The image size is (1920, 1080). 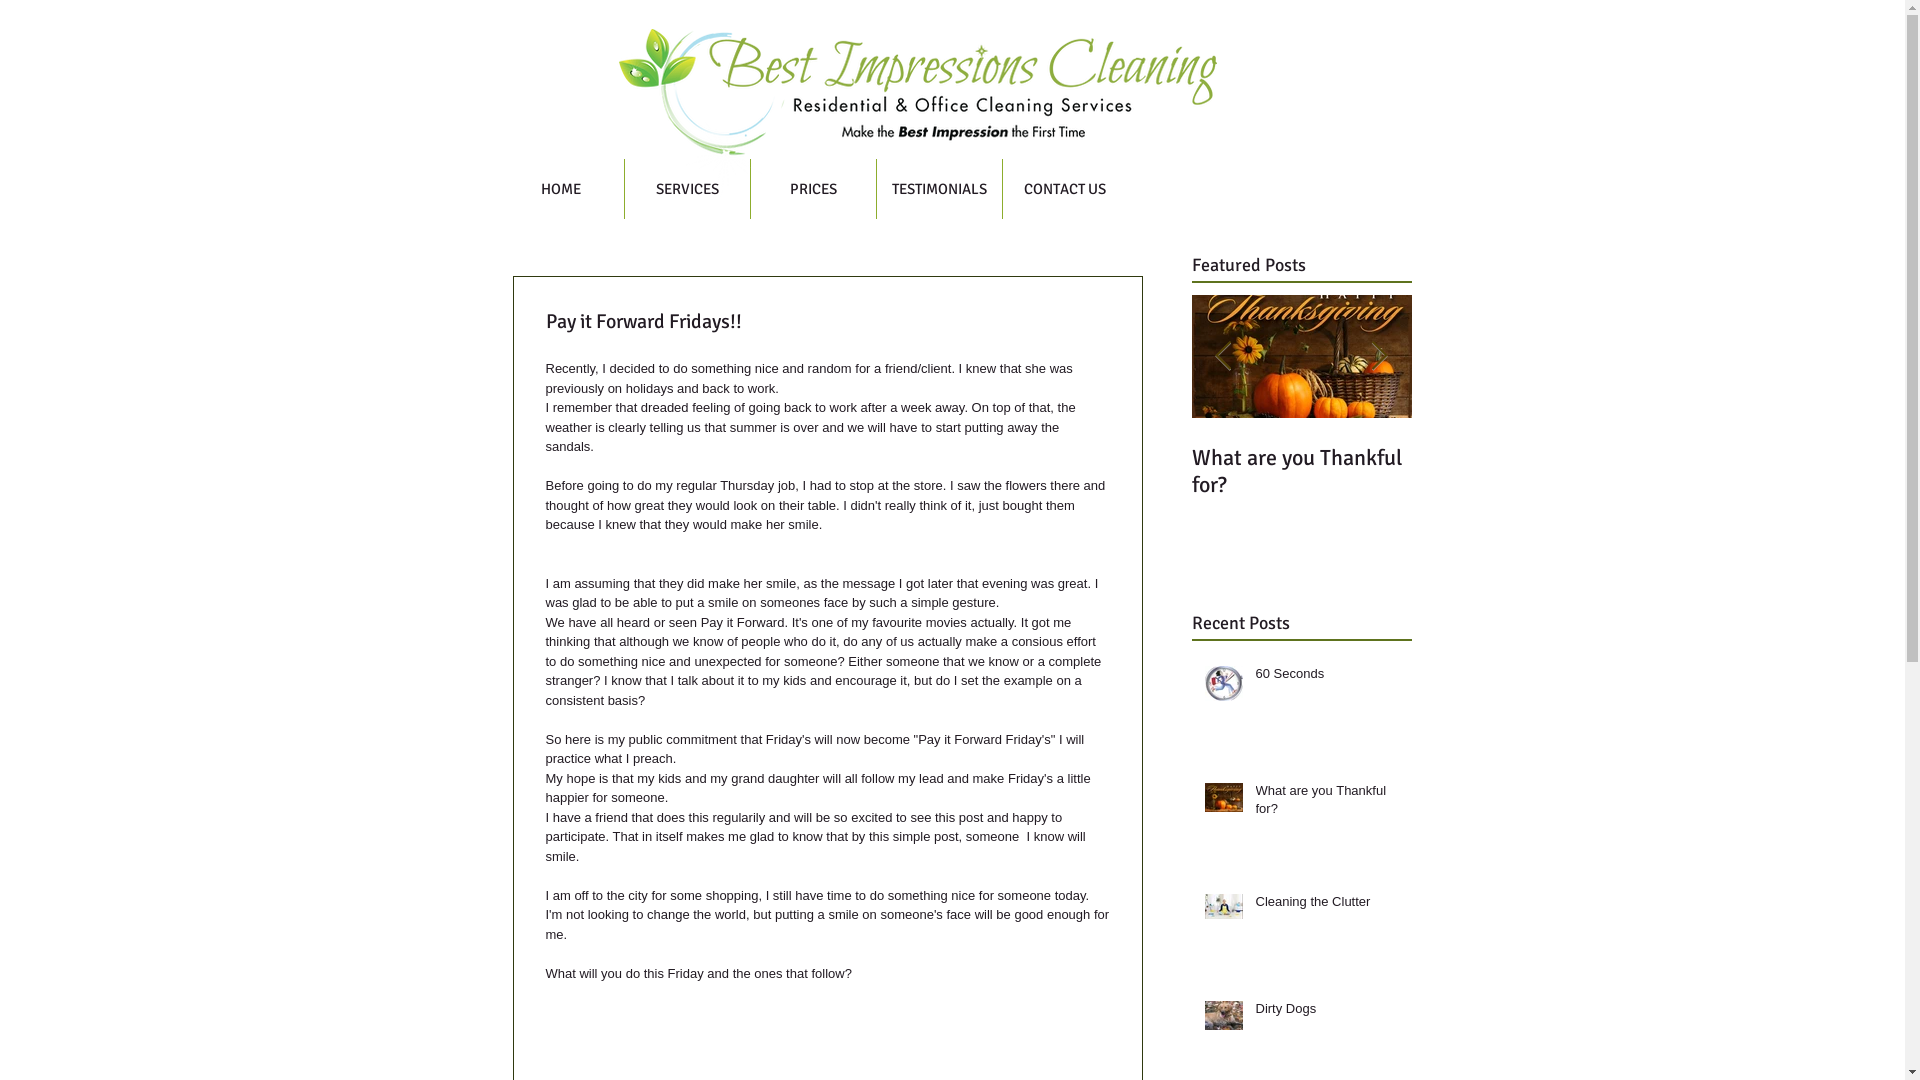 I want to click on What are you Thankful for?, so click(x=1315, y=471).